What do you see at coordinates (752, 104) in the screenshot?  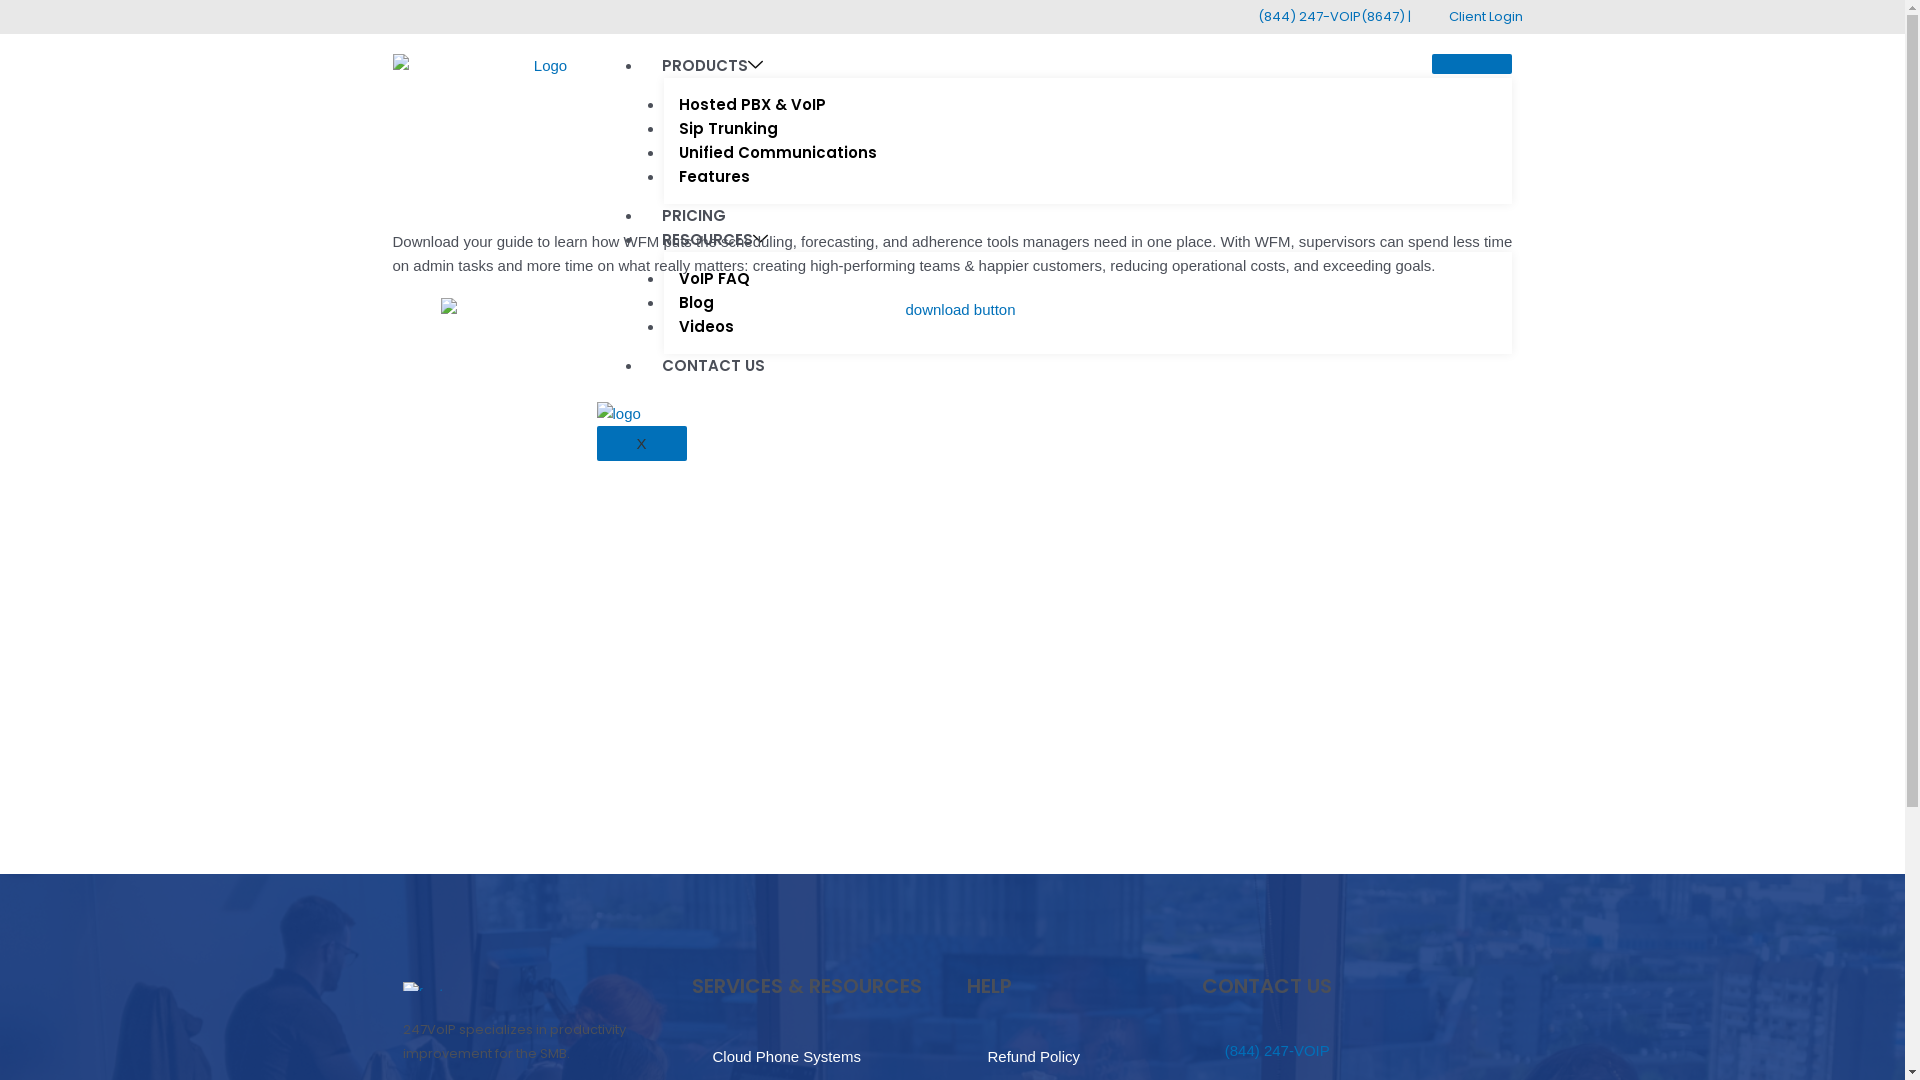 I see `Hosted PBX & VoIP` at bounding box center [752, 104].